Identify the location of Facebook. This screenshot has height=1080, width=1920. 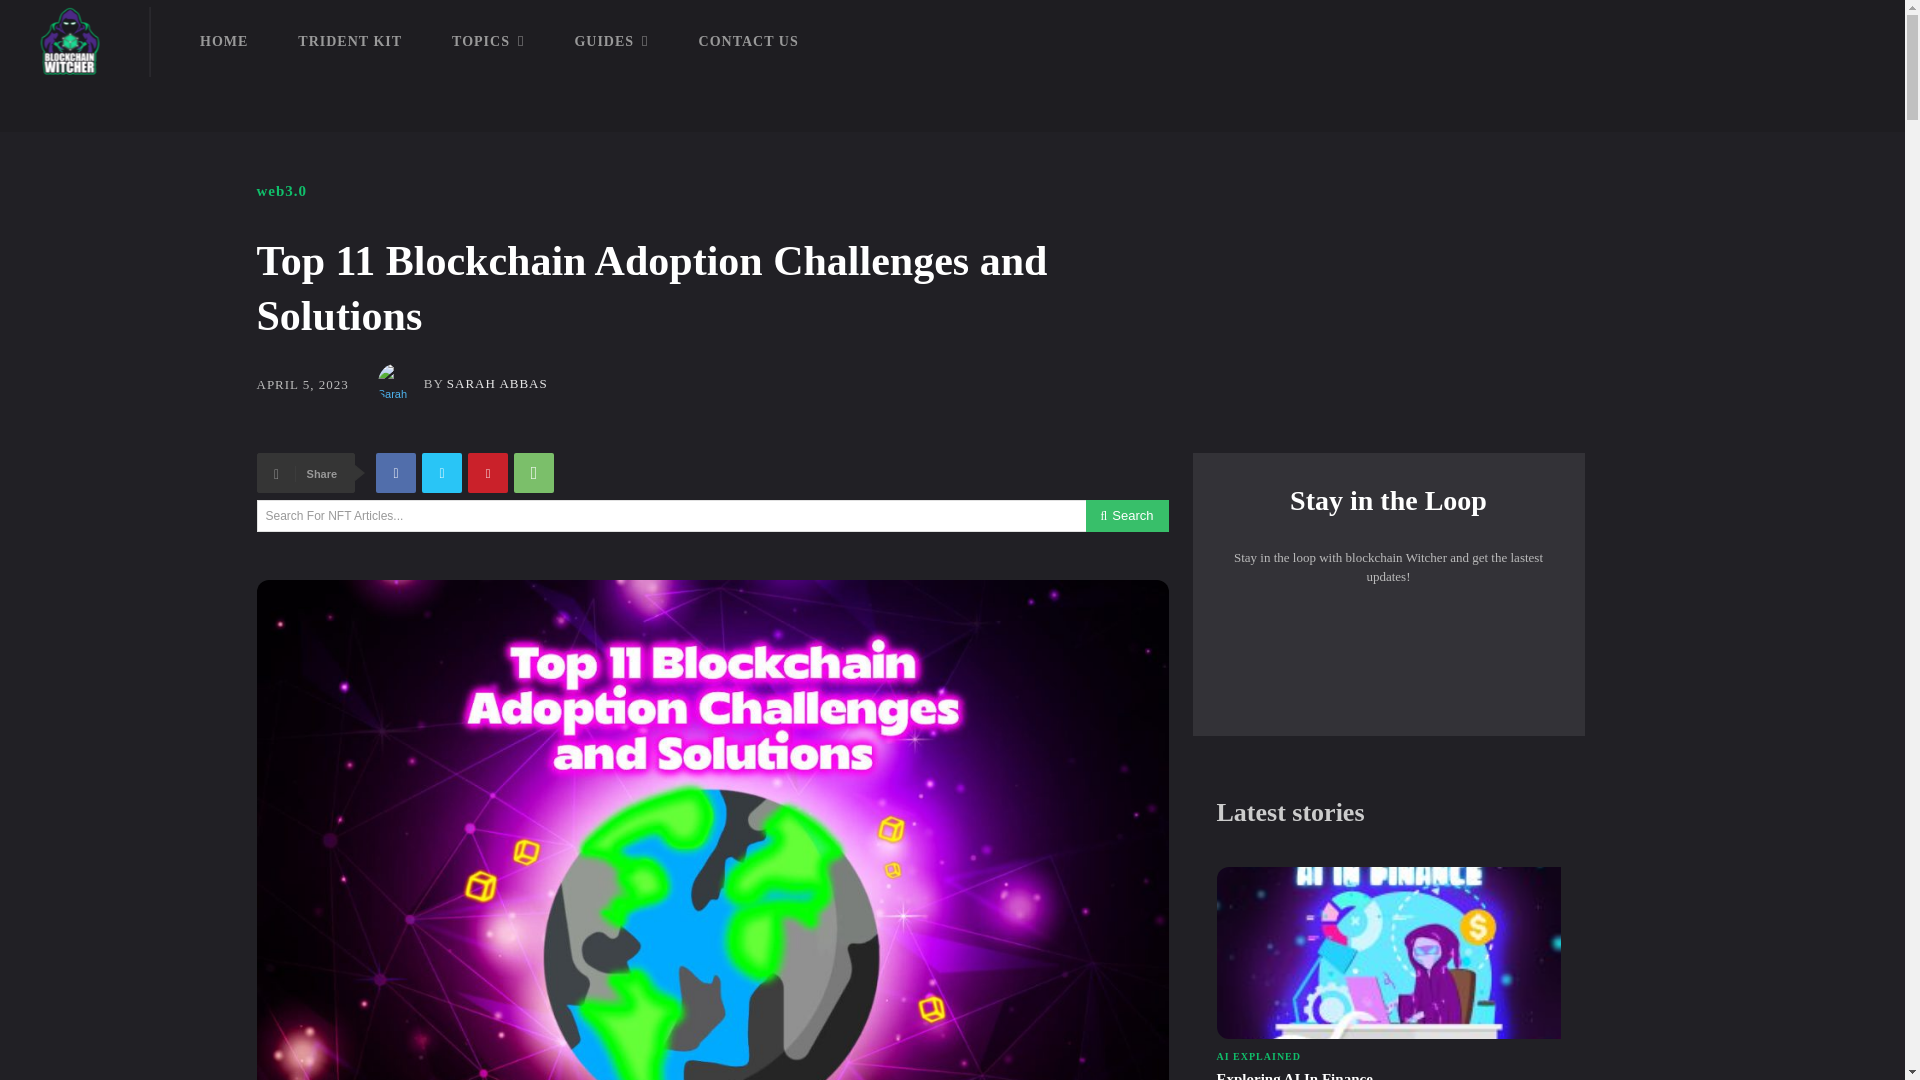
(396, 472).